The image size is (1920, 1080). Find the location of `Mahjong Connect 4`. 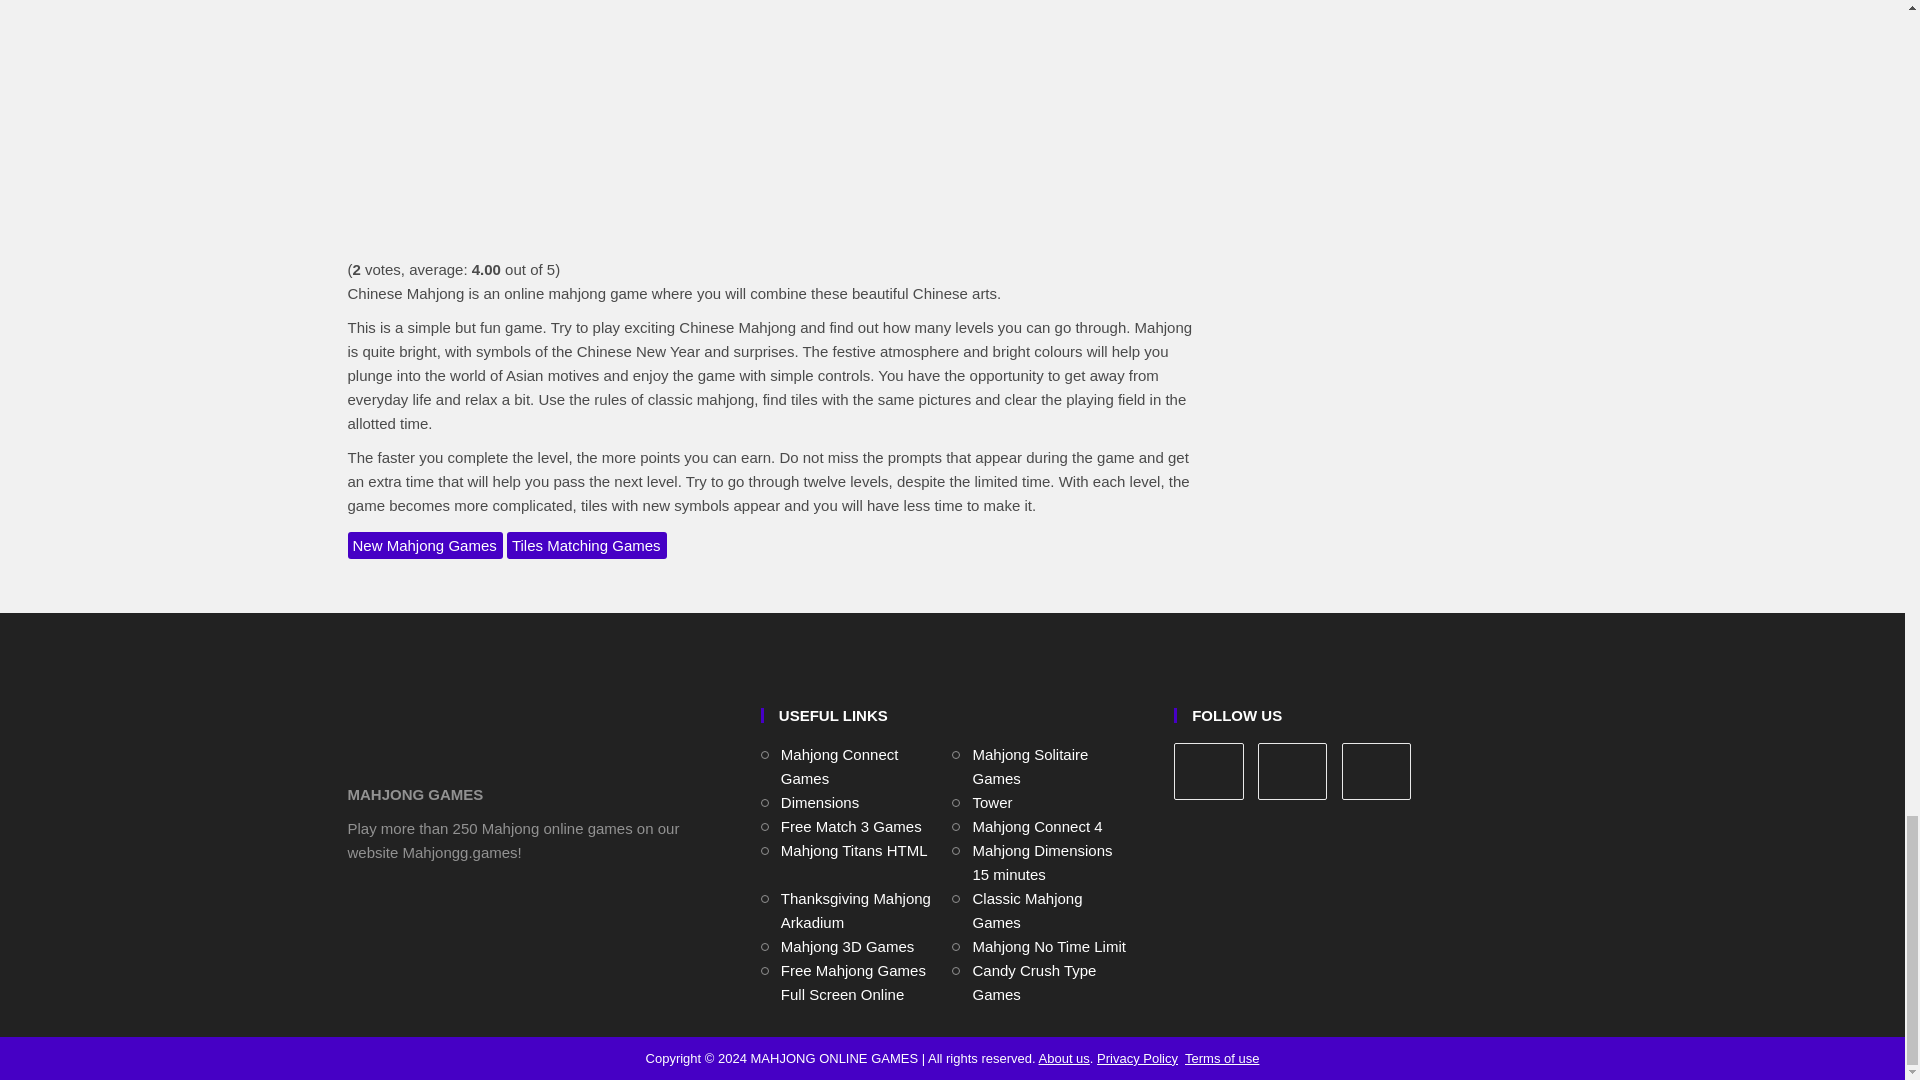

Mahjong Connect 4 is located at coordinates (1036, 826).